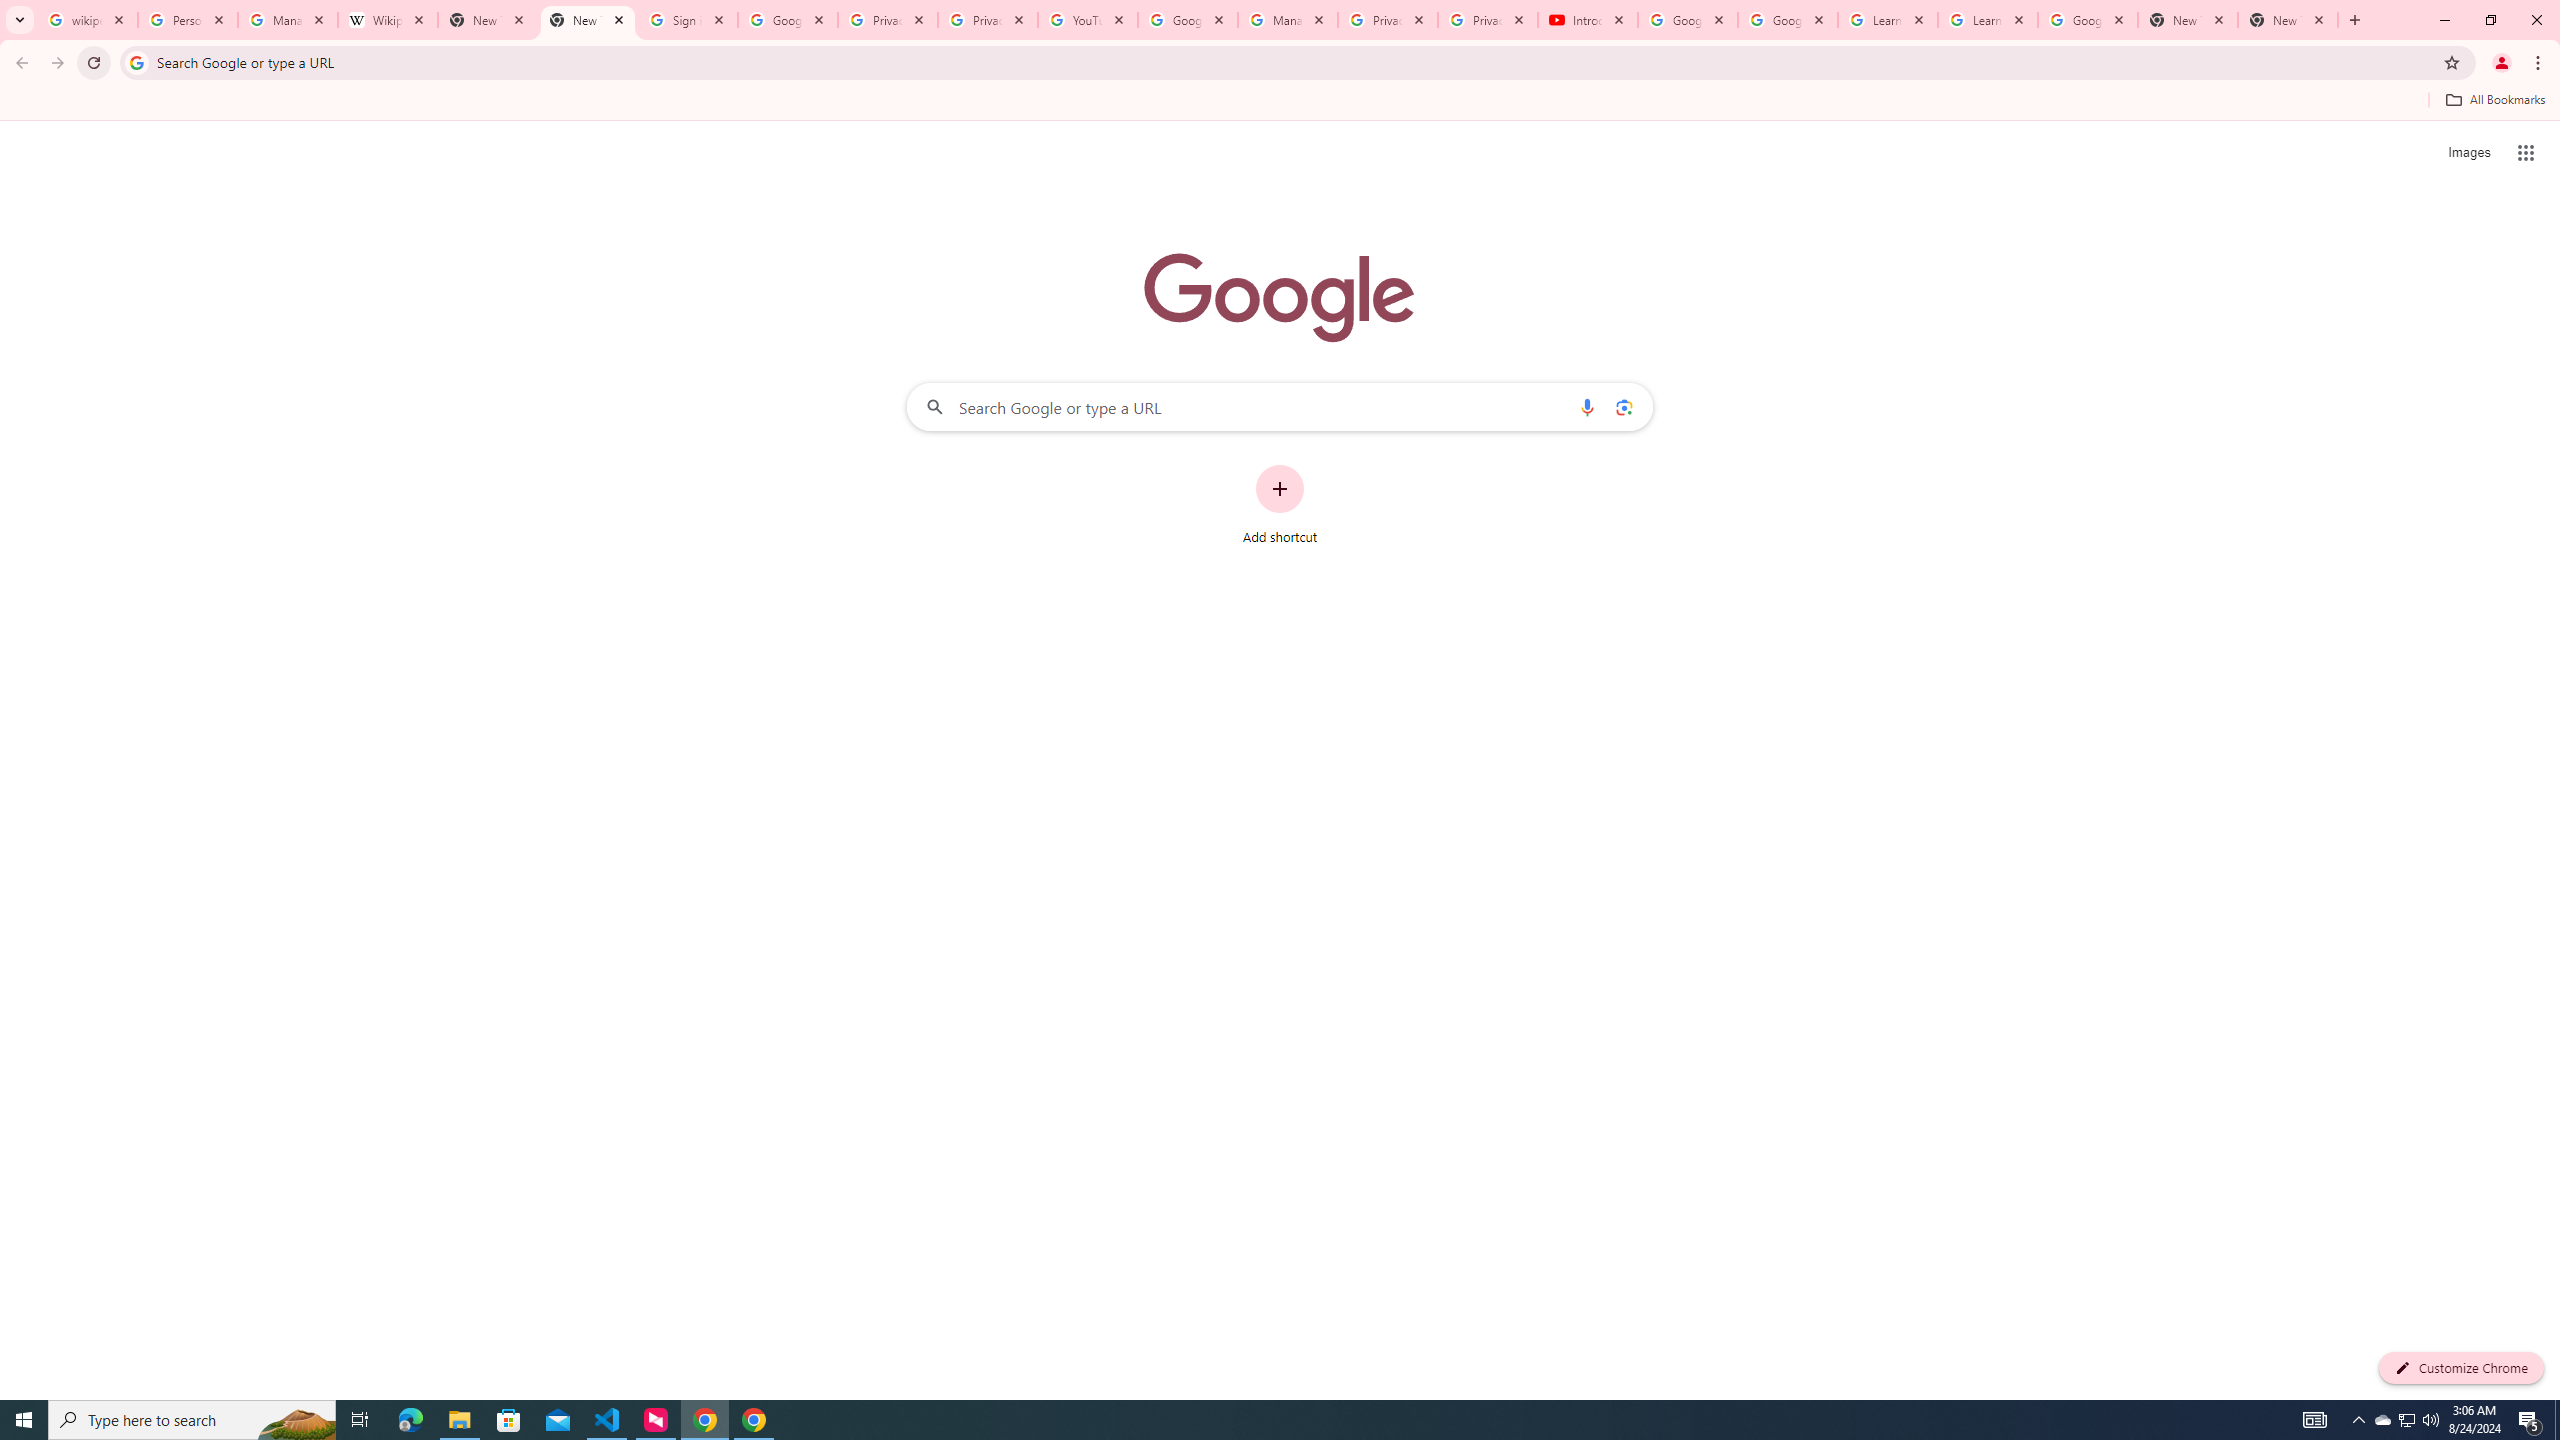 The image size is (2560, 1440). What do you see at coordinates (2188, 20) in the screenshot?
I see `New Tab` at bounding box center [2188, 20].